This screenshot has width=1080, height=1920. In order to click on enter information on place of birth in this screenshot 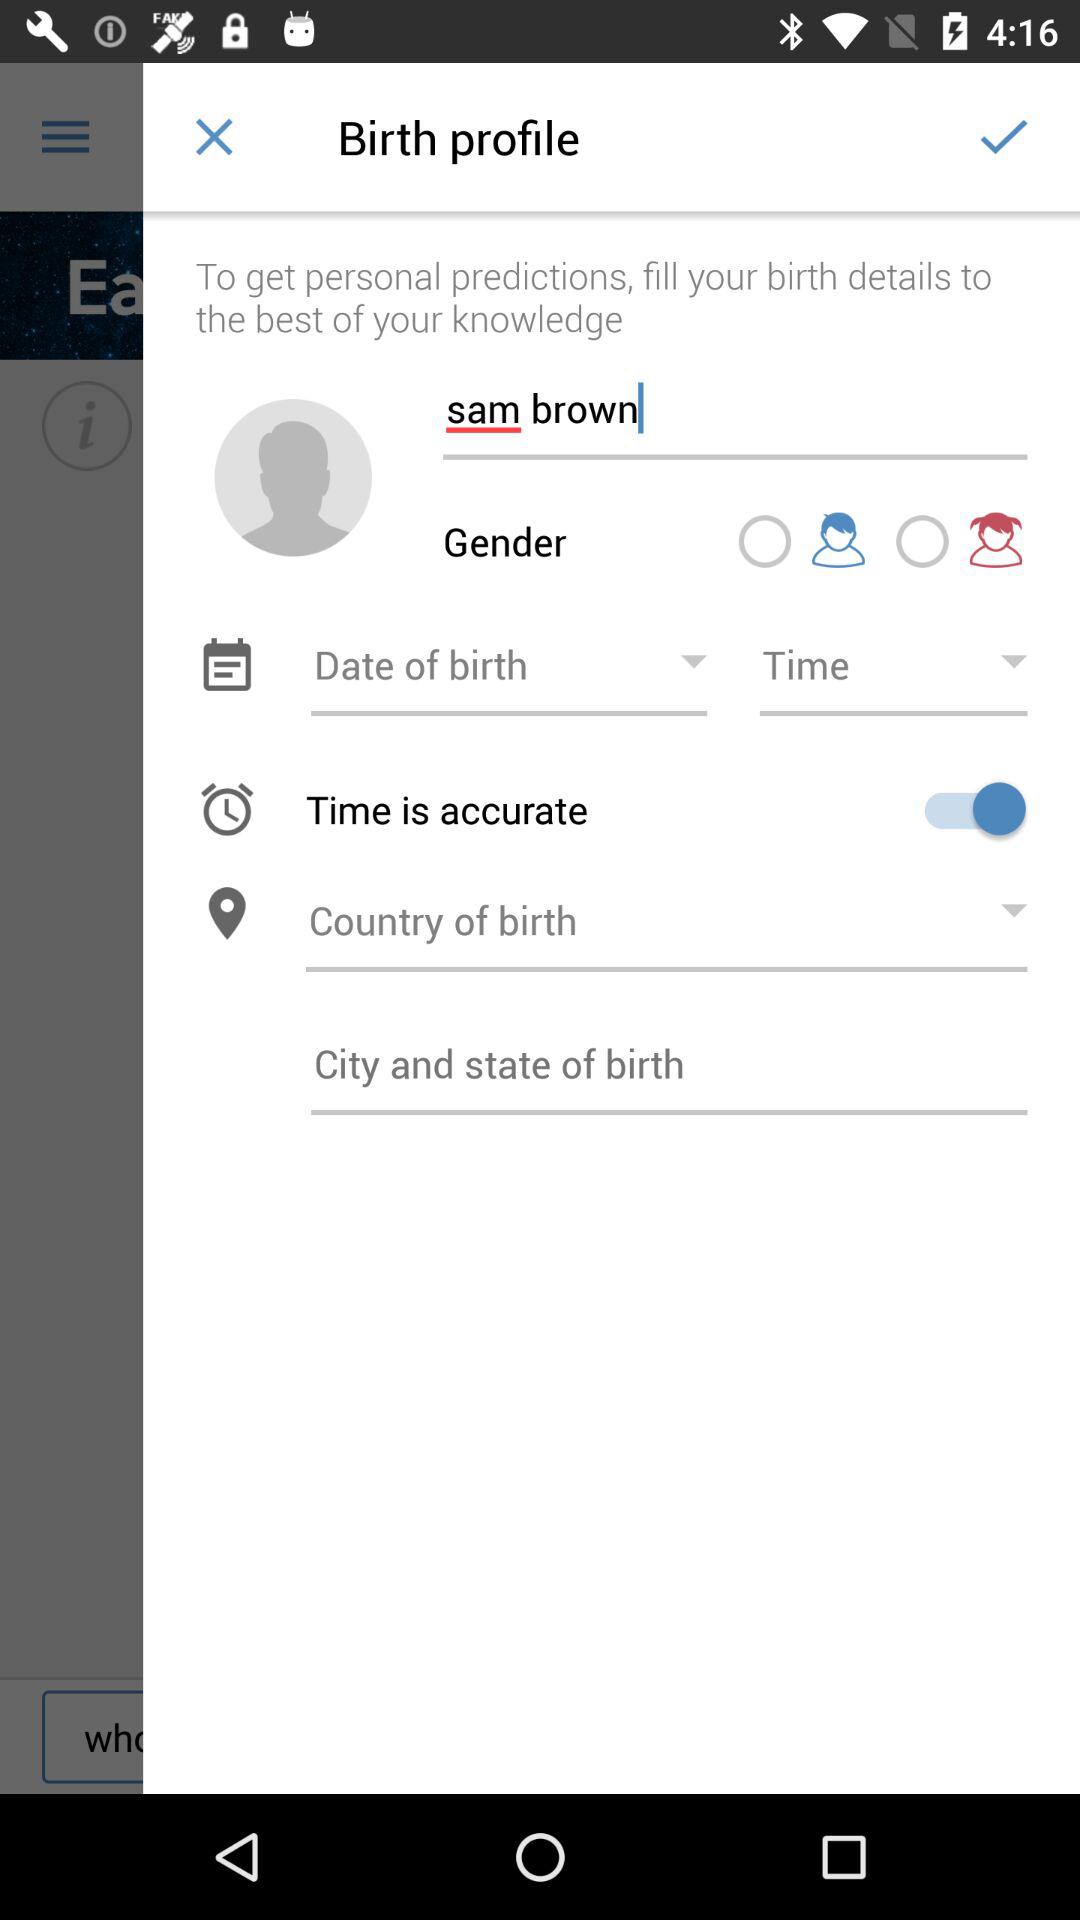, I will do `click(669, 1063)`.